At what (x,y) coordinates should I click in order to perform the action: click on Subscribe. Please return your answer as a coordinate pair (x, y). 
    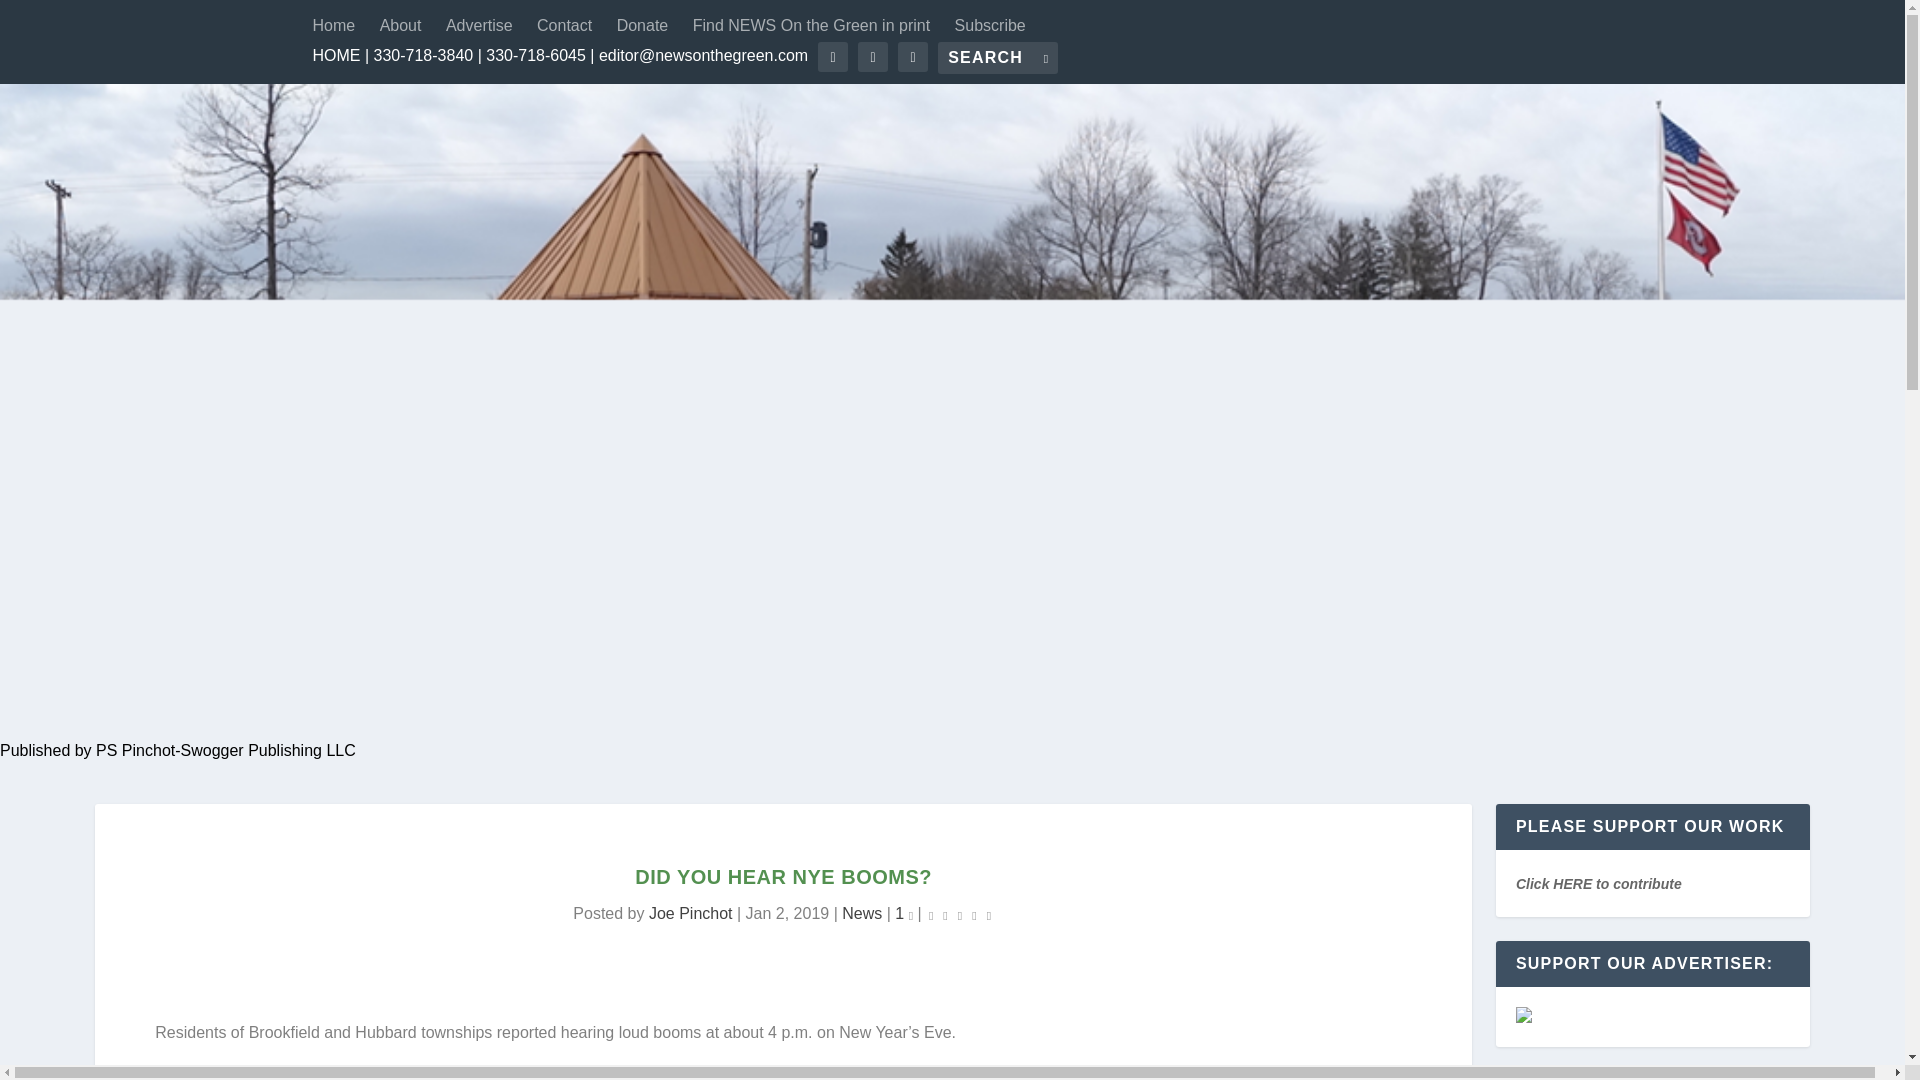
    Looking at the image, I should click on (990, 26).